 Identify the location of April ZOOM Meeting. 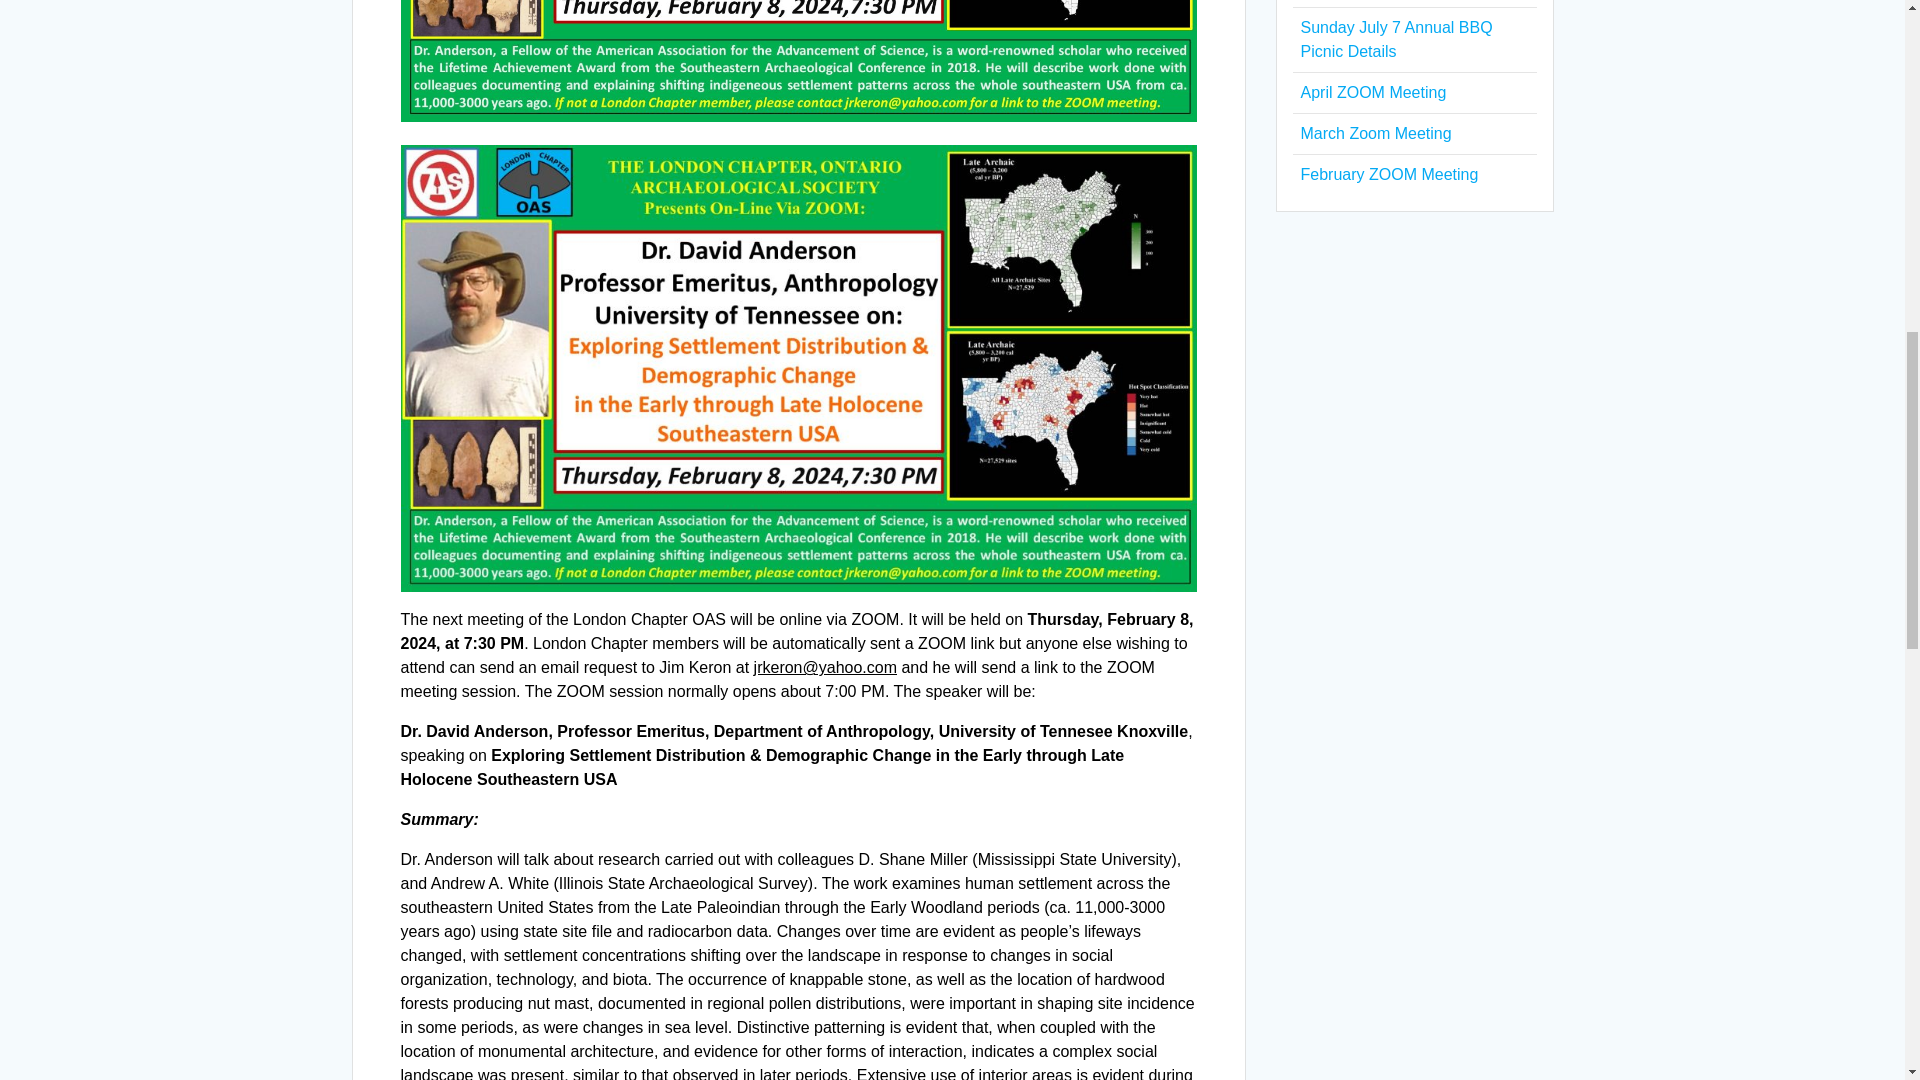
(1372, 92).